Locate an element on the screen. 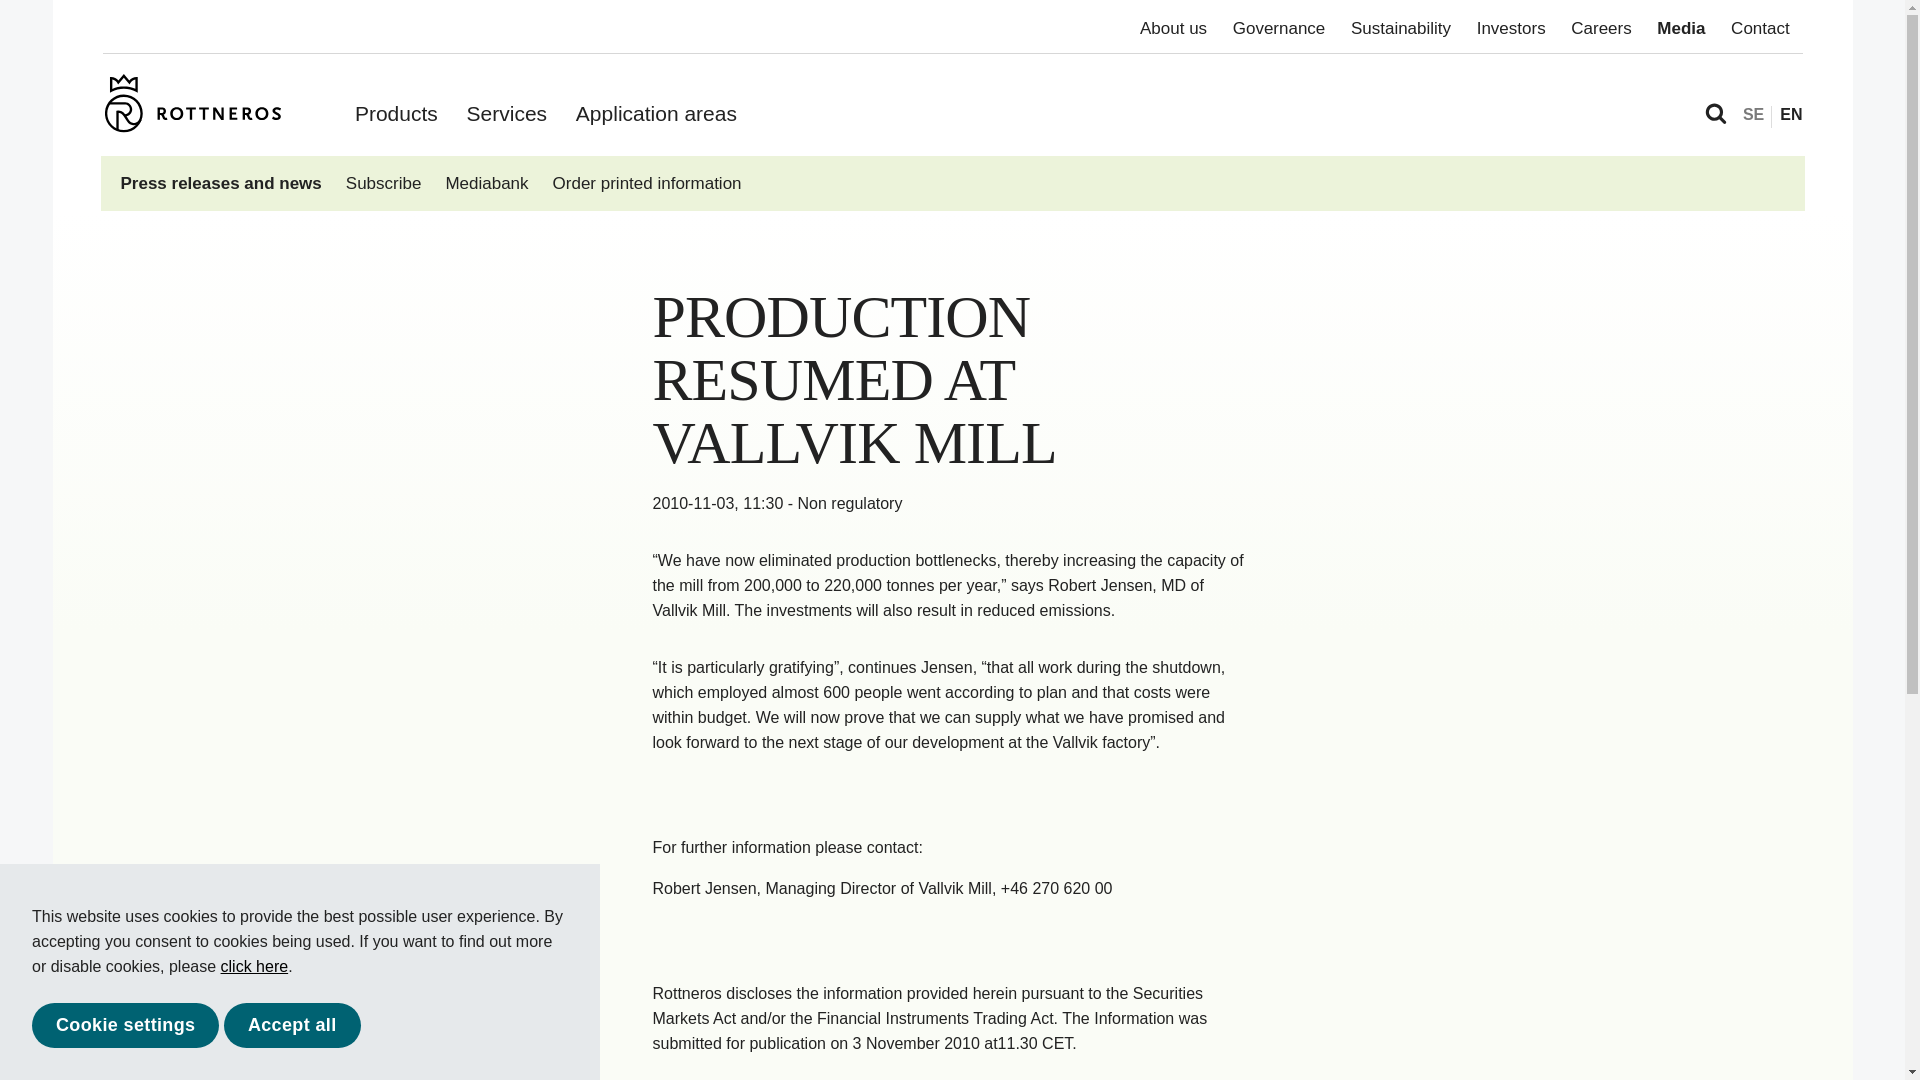  Application areas is located at coordinates (656, 113).